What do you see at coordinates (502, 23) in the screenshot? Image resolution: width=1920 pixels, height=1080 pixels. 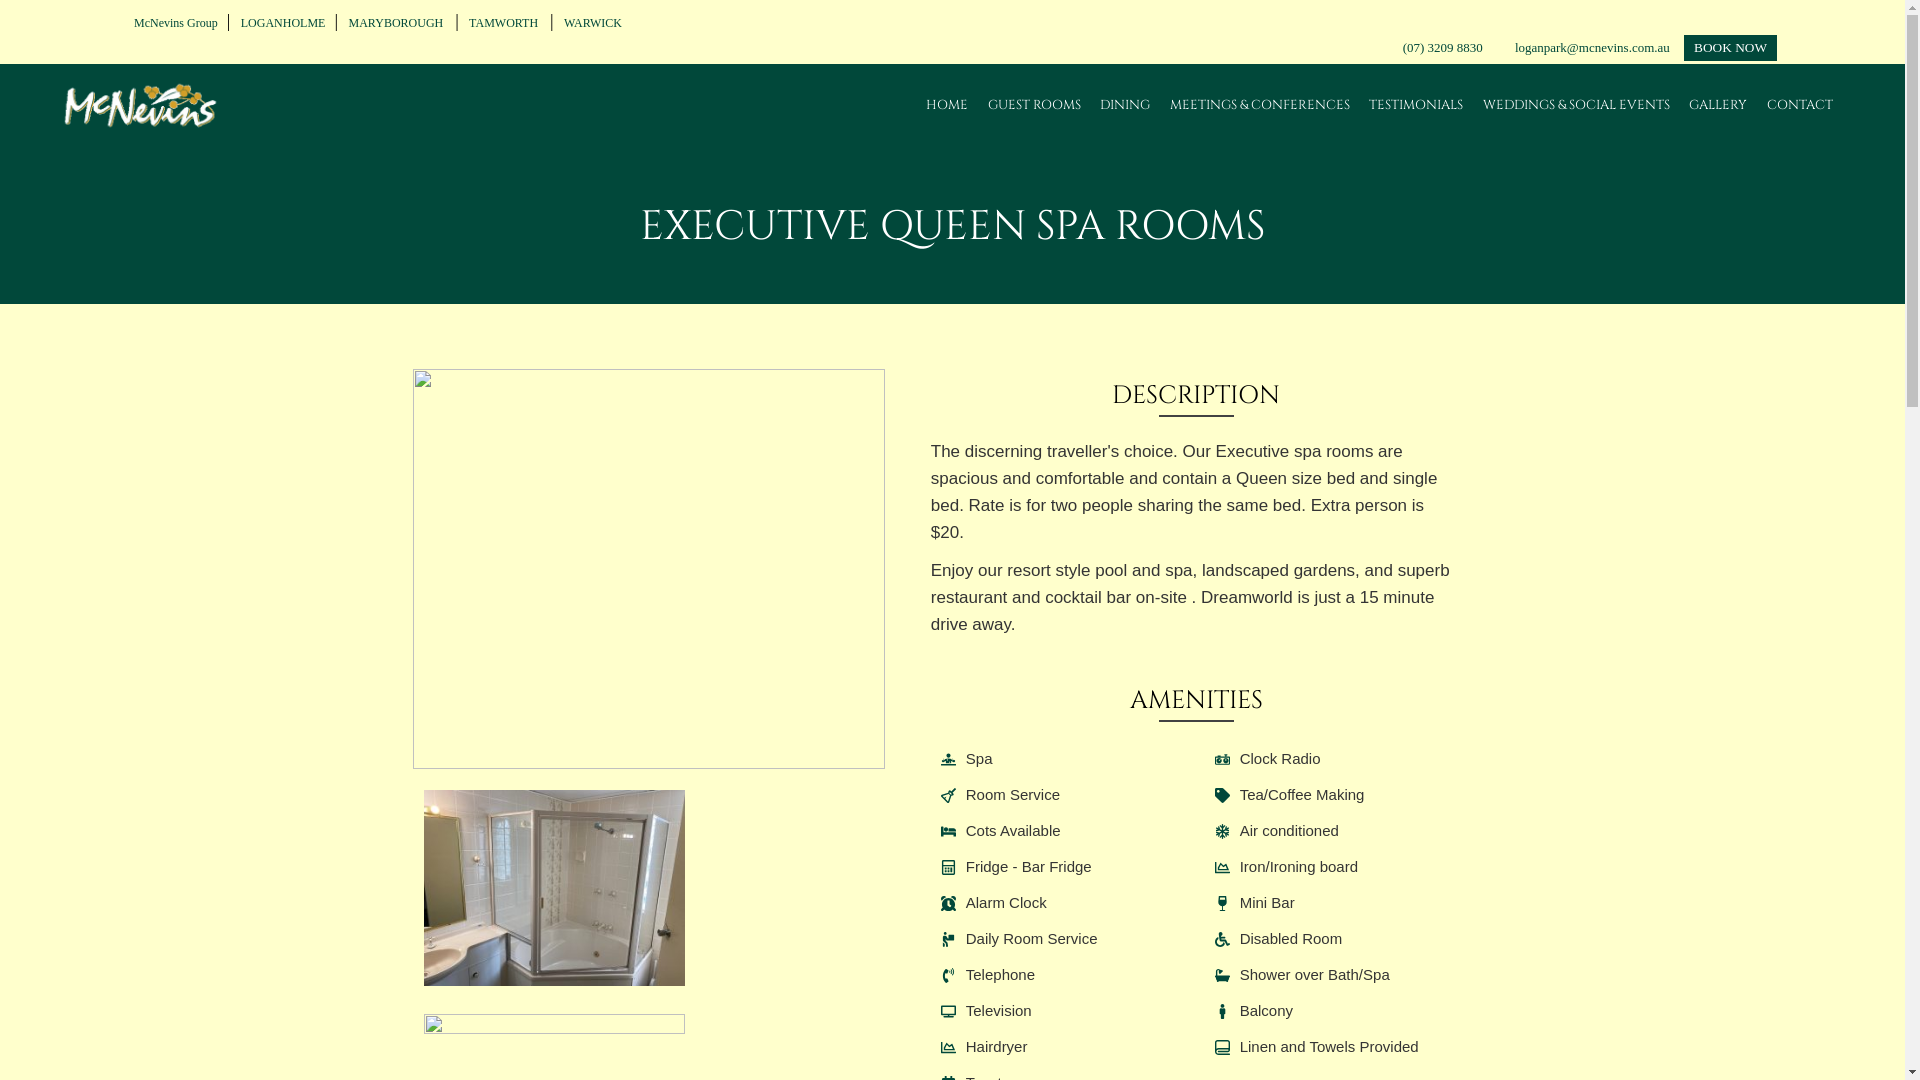 I see `  TAMWORTH` at bounding box center [502, 23].